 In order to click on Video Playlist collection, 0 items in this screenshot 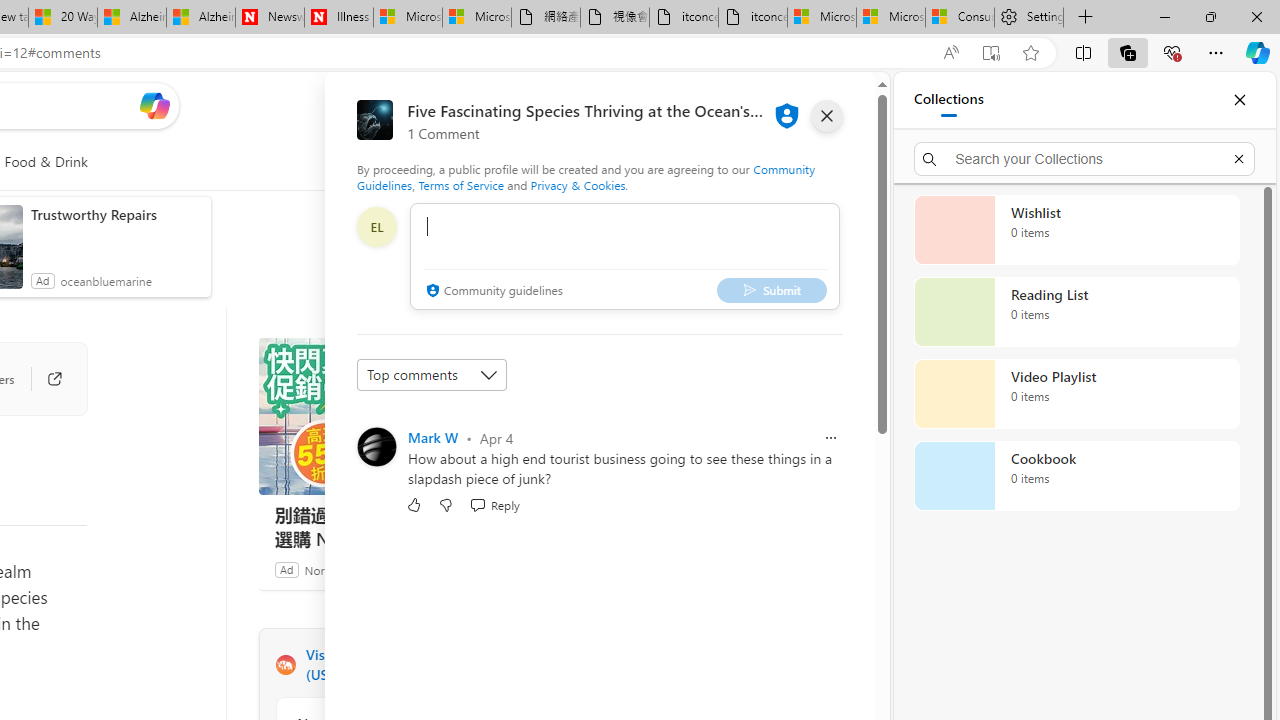, I will do `click(1076, 394)`.